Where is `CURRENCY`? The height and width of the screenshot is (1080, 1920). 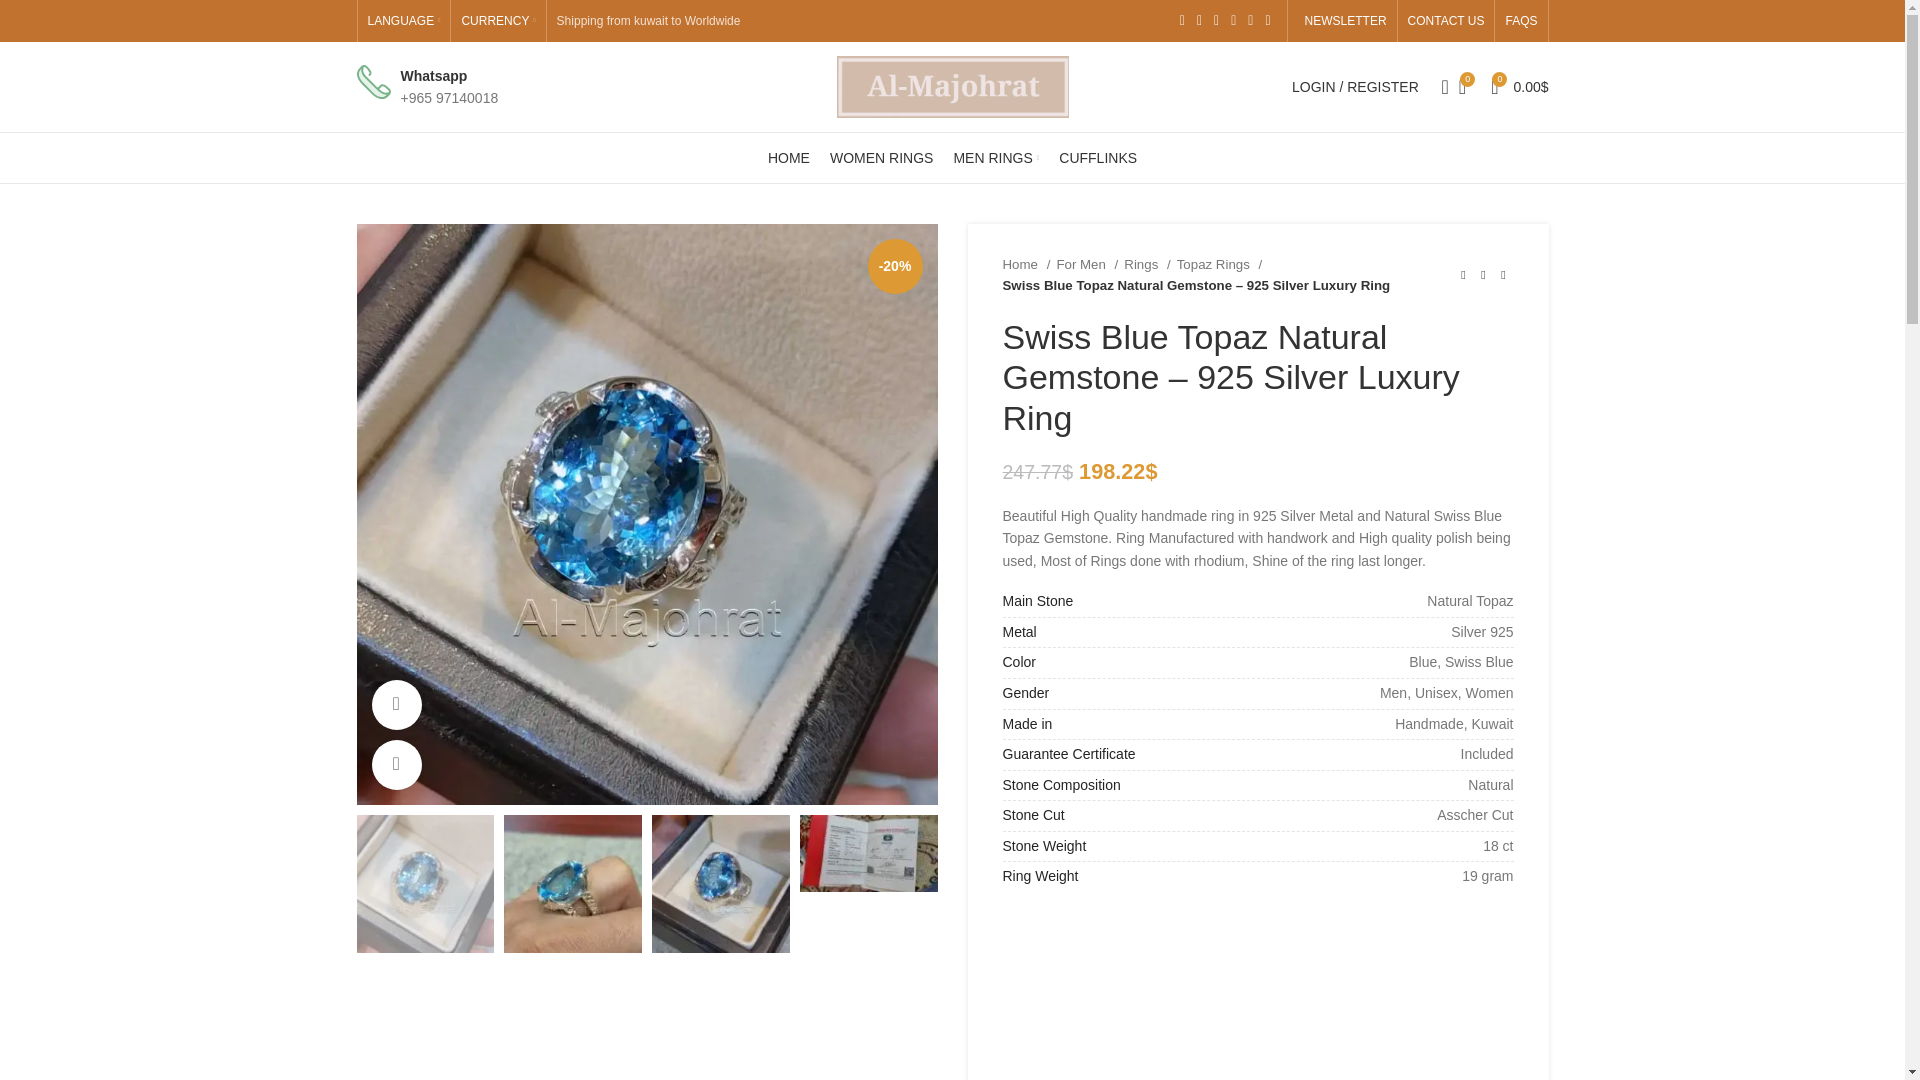 CURRENCY is located at coordinates (498, 21).